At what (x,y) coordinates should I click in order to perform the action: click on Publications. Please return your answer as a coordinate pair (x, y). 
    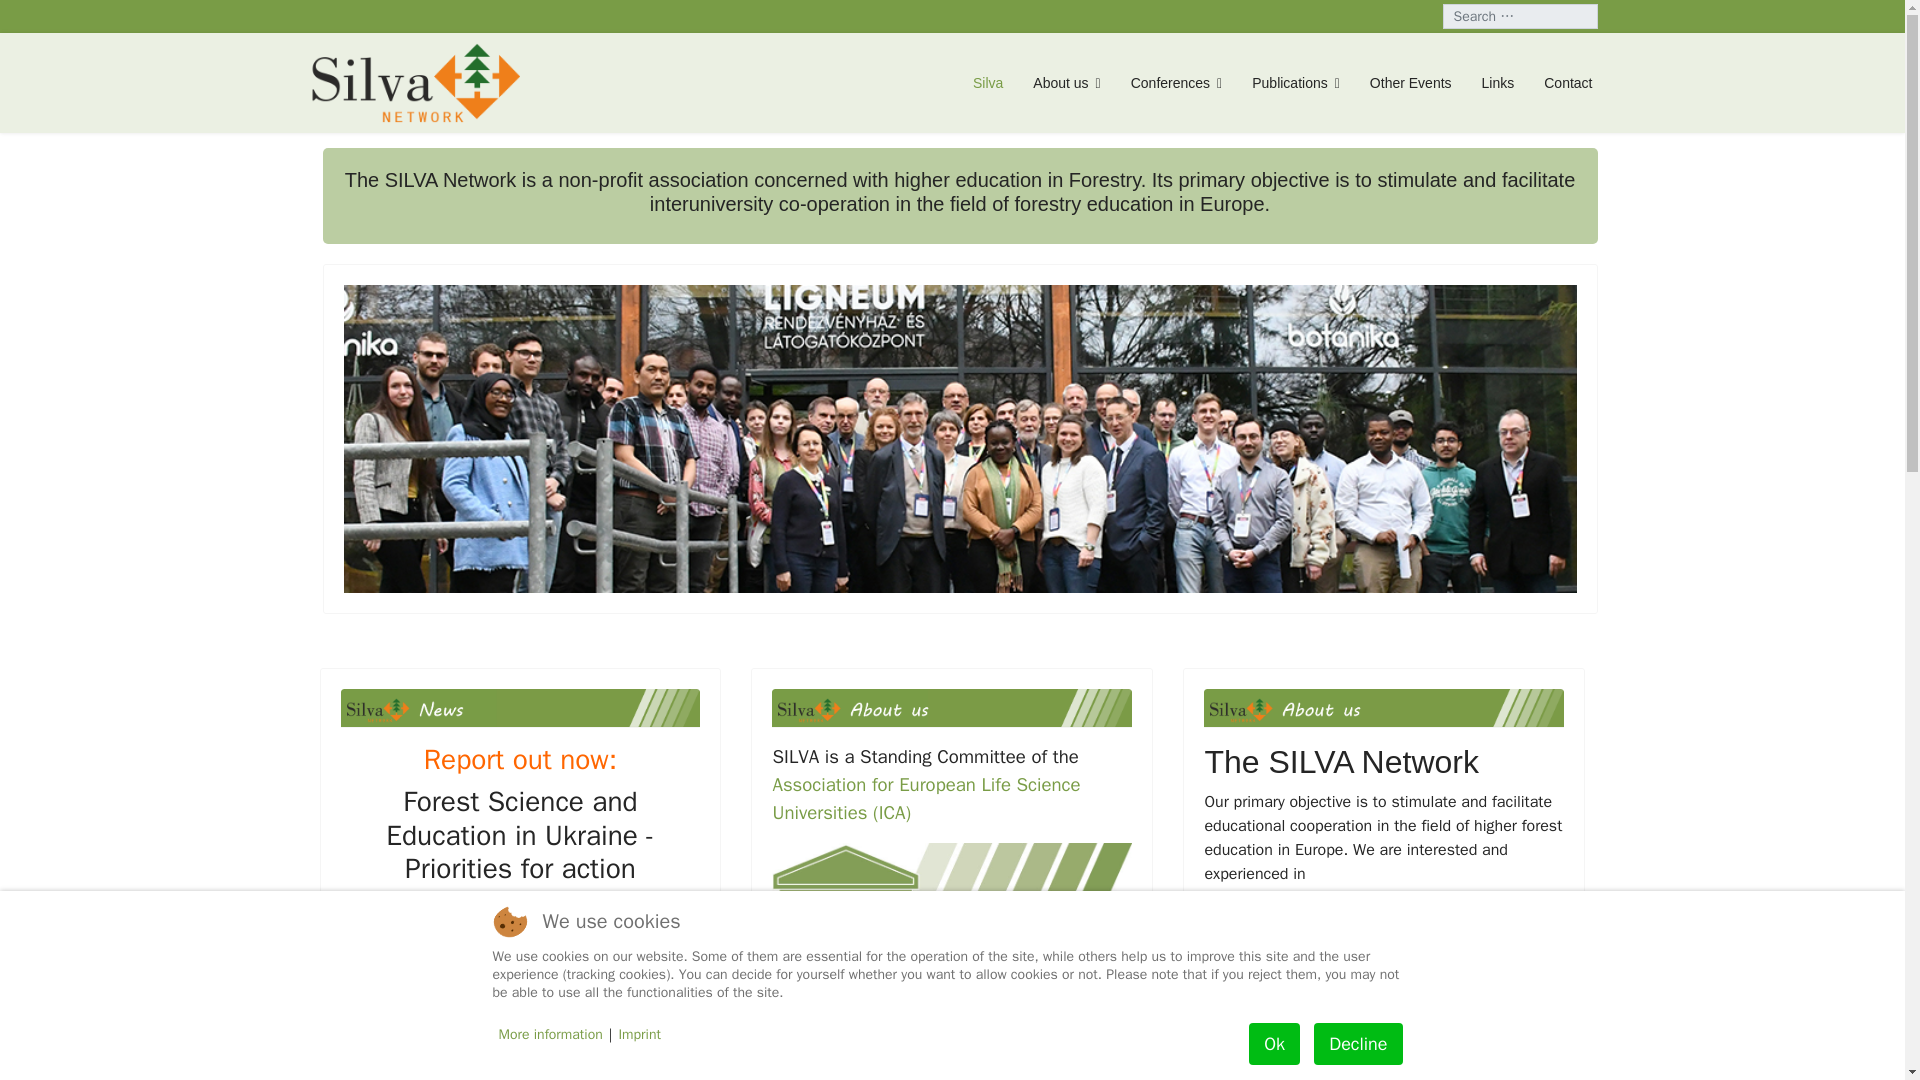
    Looking at the image, I should click on (1296, 83).